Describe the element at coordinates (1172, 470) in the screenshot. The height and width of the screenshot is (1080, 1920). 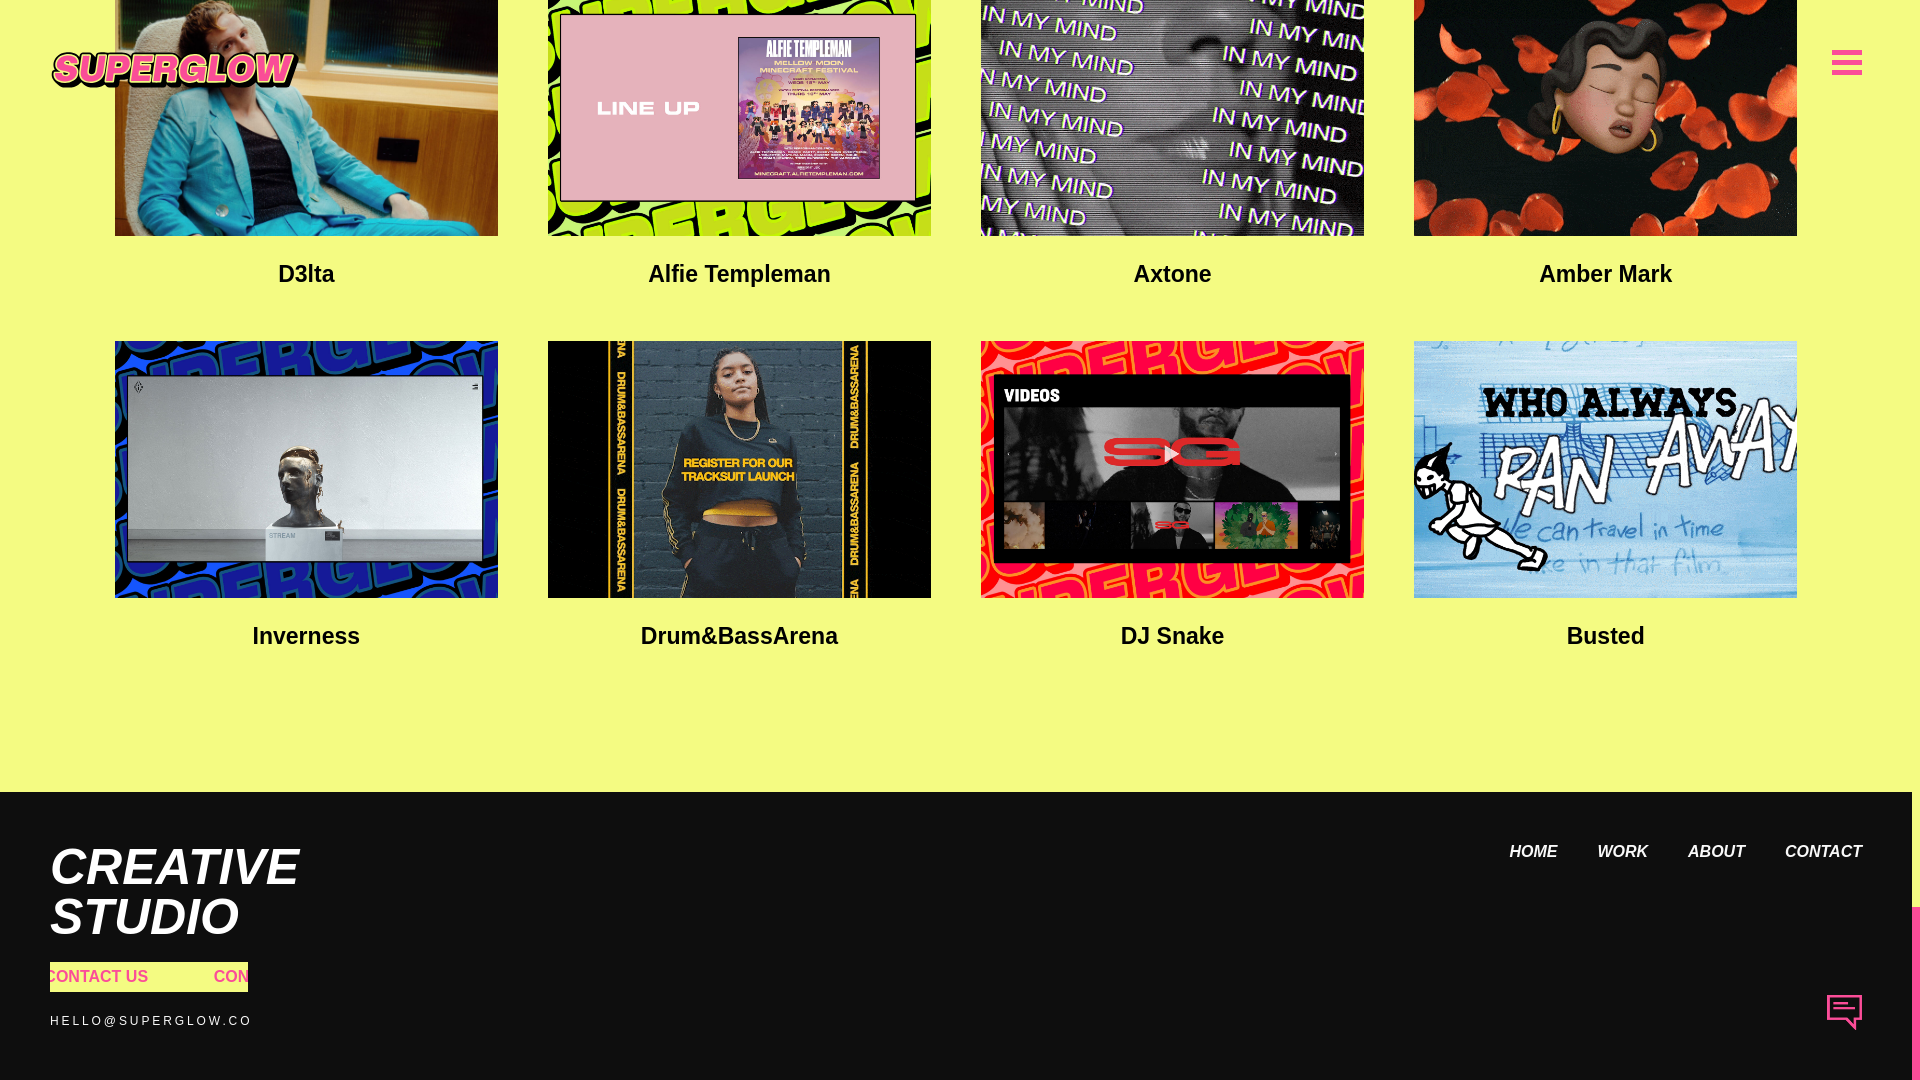
I see `DJ Snake` at that location.